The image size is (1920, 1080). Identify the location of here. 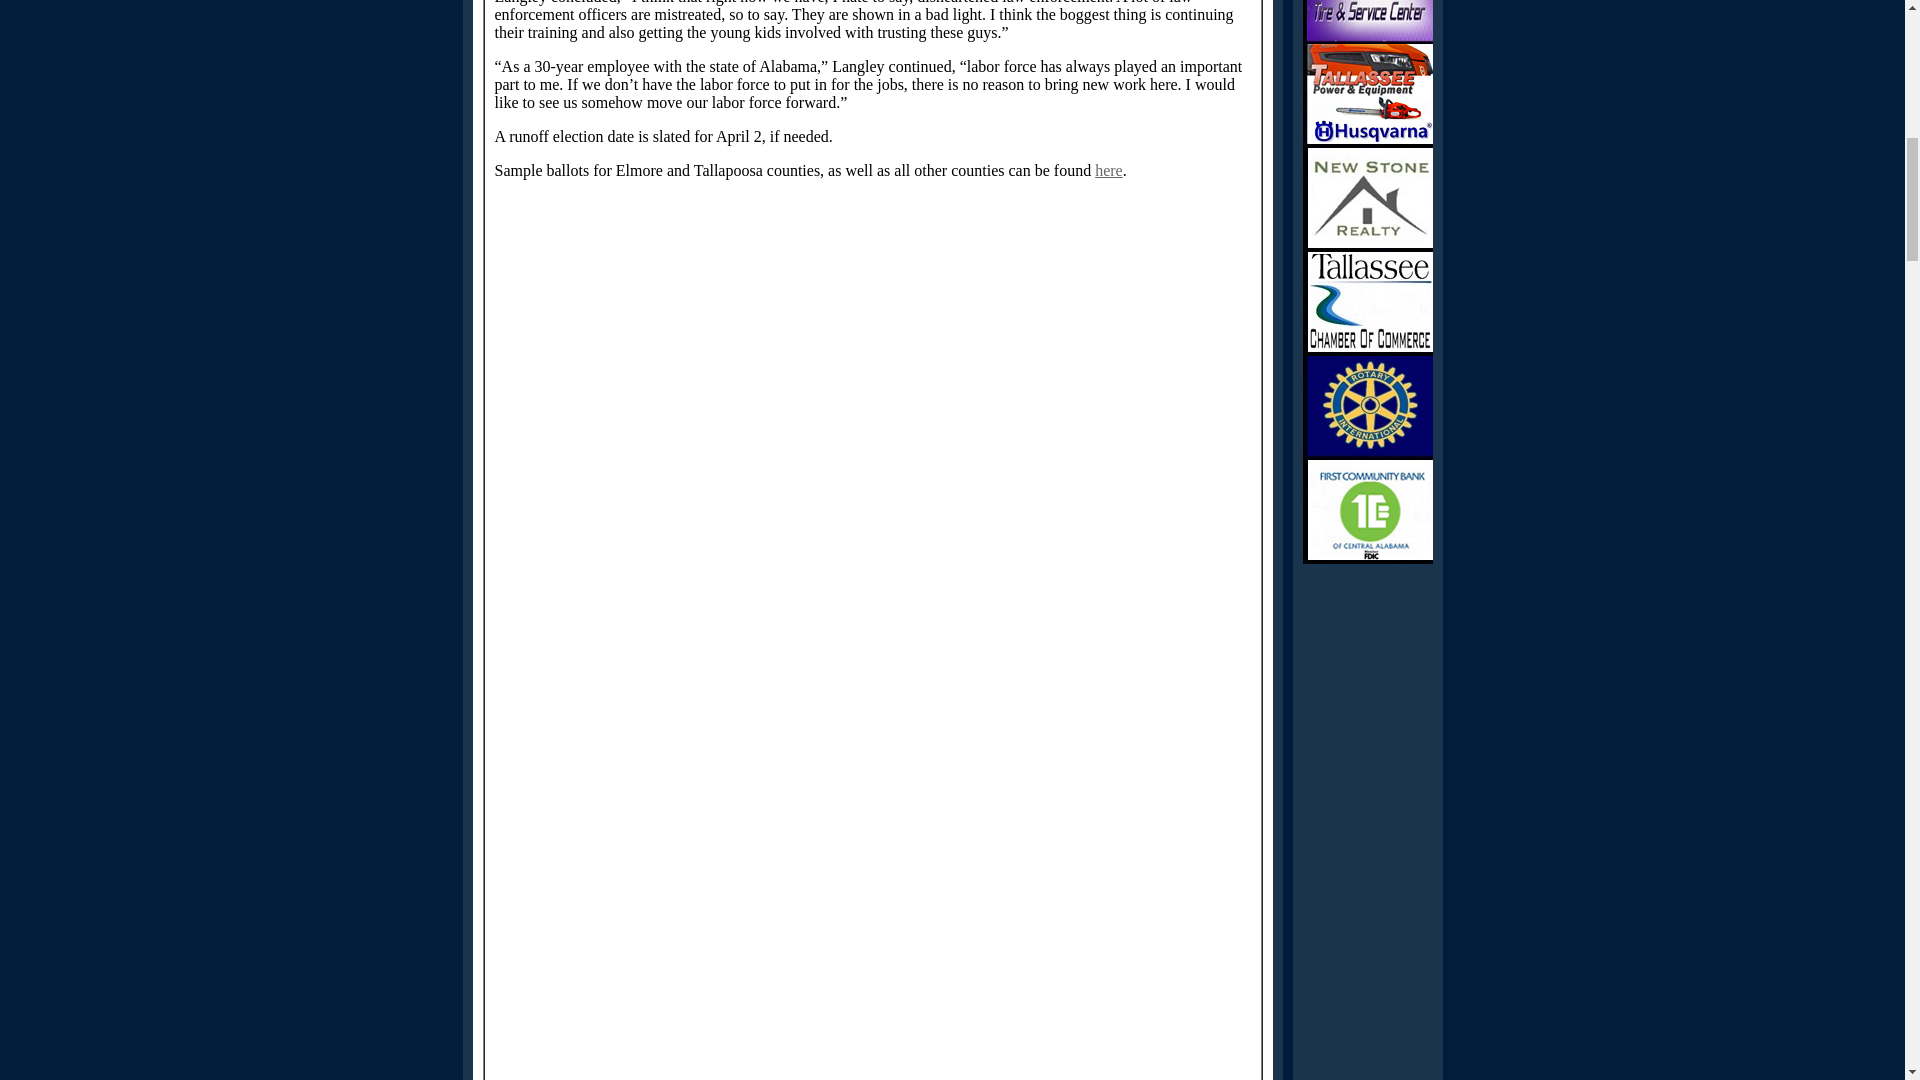
(1108, 170).